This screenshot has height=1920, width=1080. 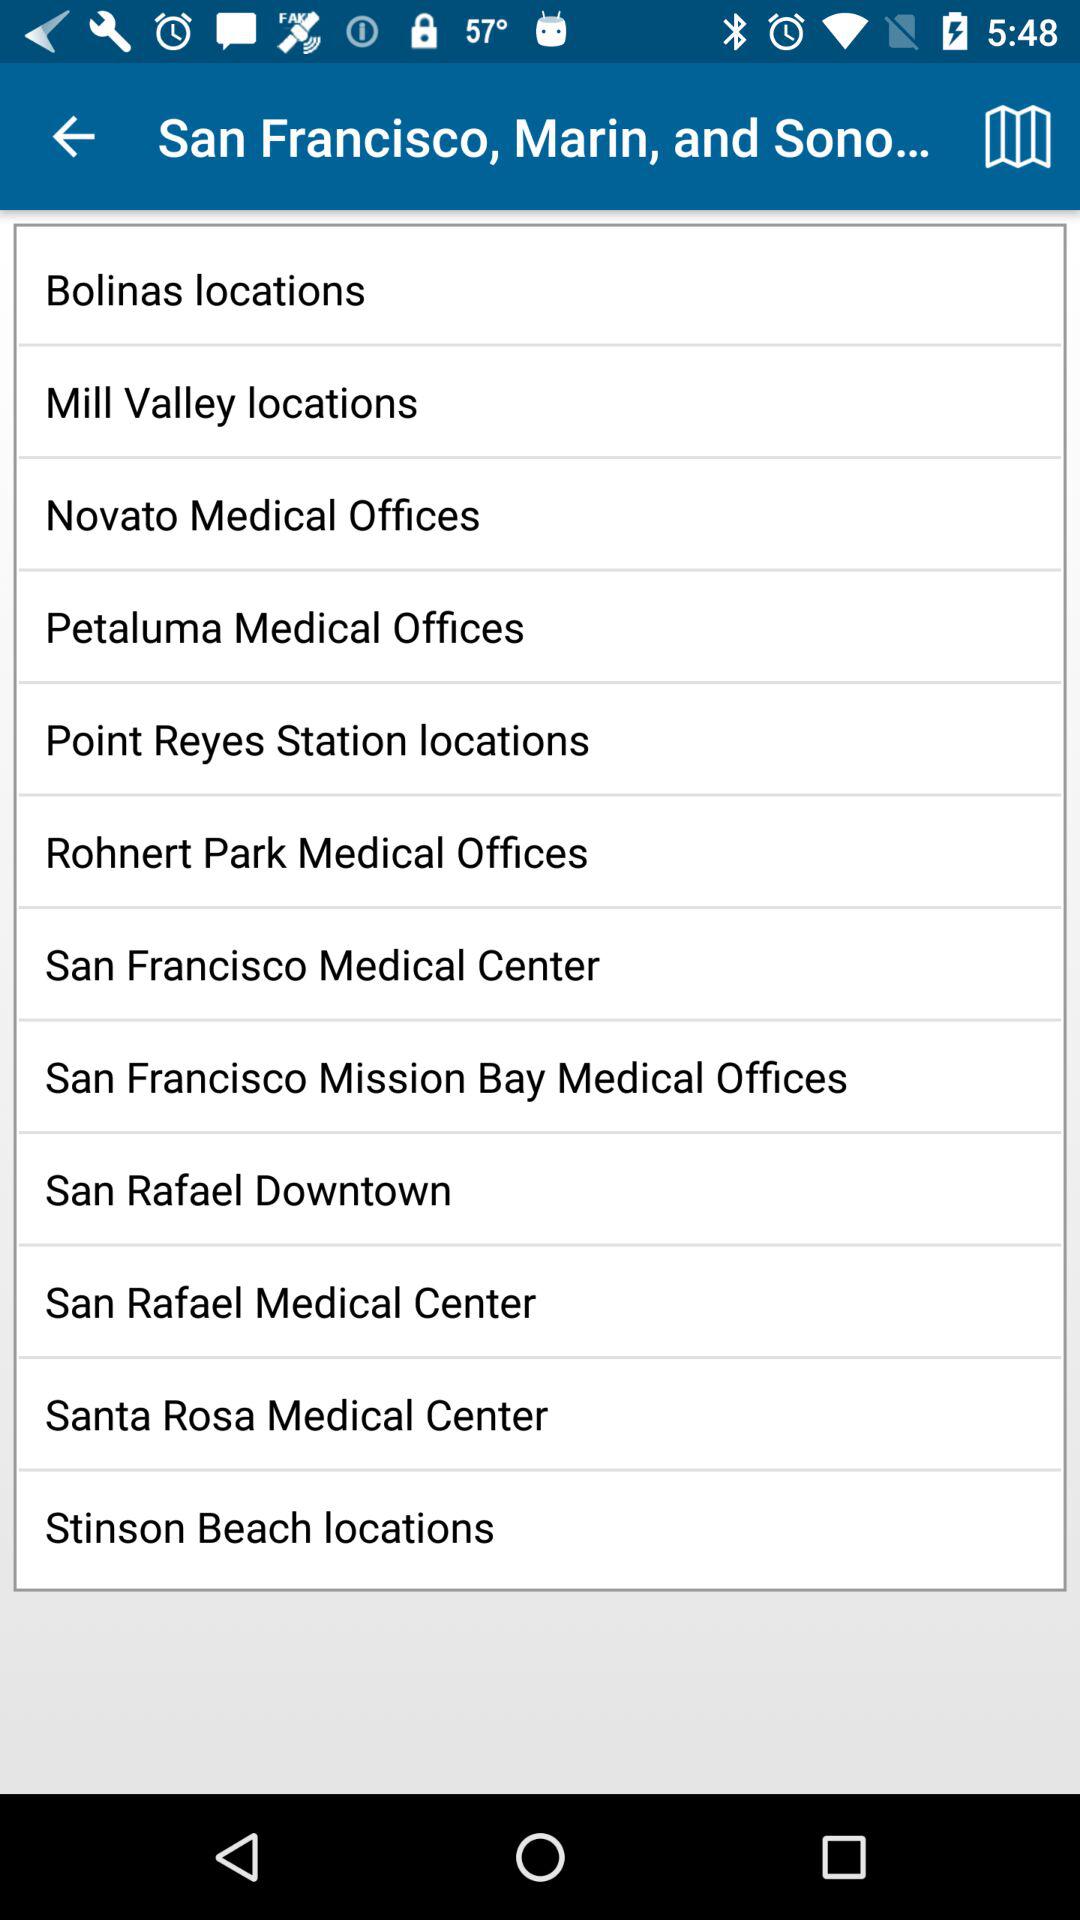 I want to click on launch icon at the top left corner, so click(x=73, y=136).